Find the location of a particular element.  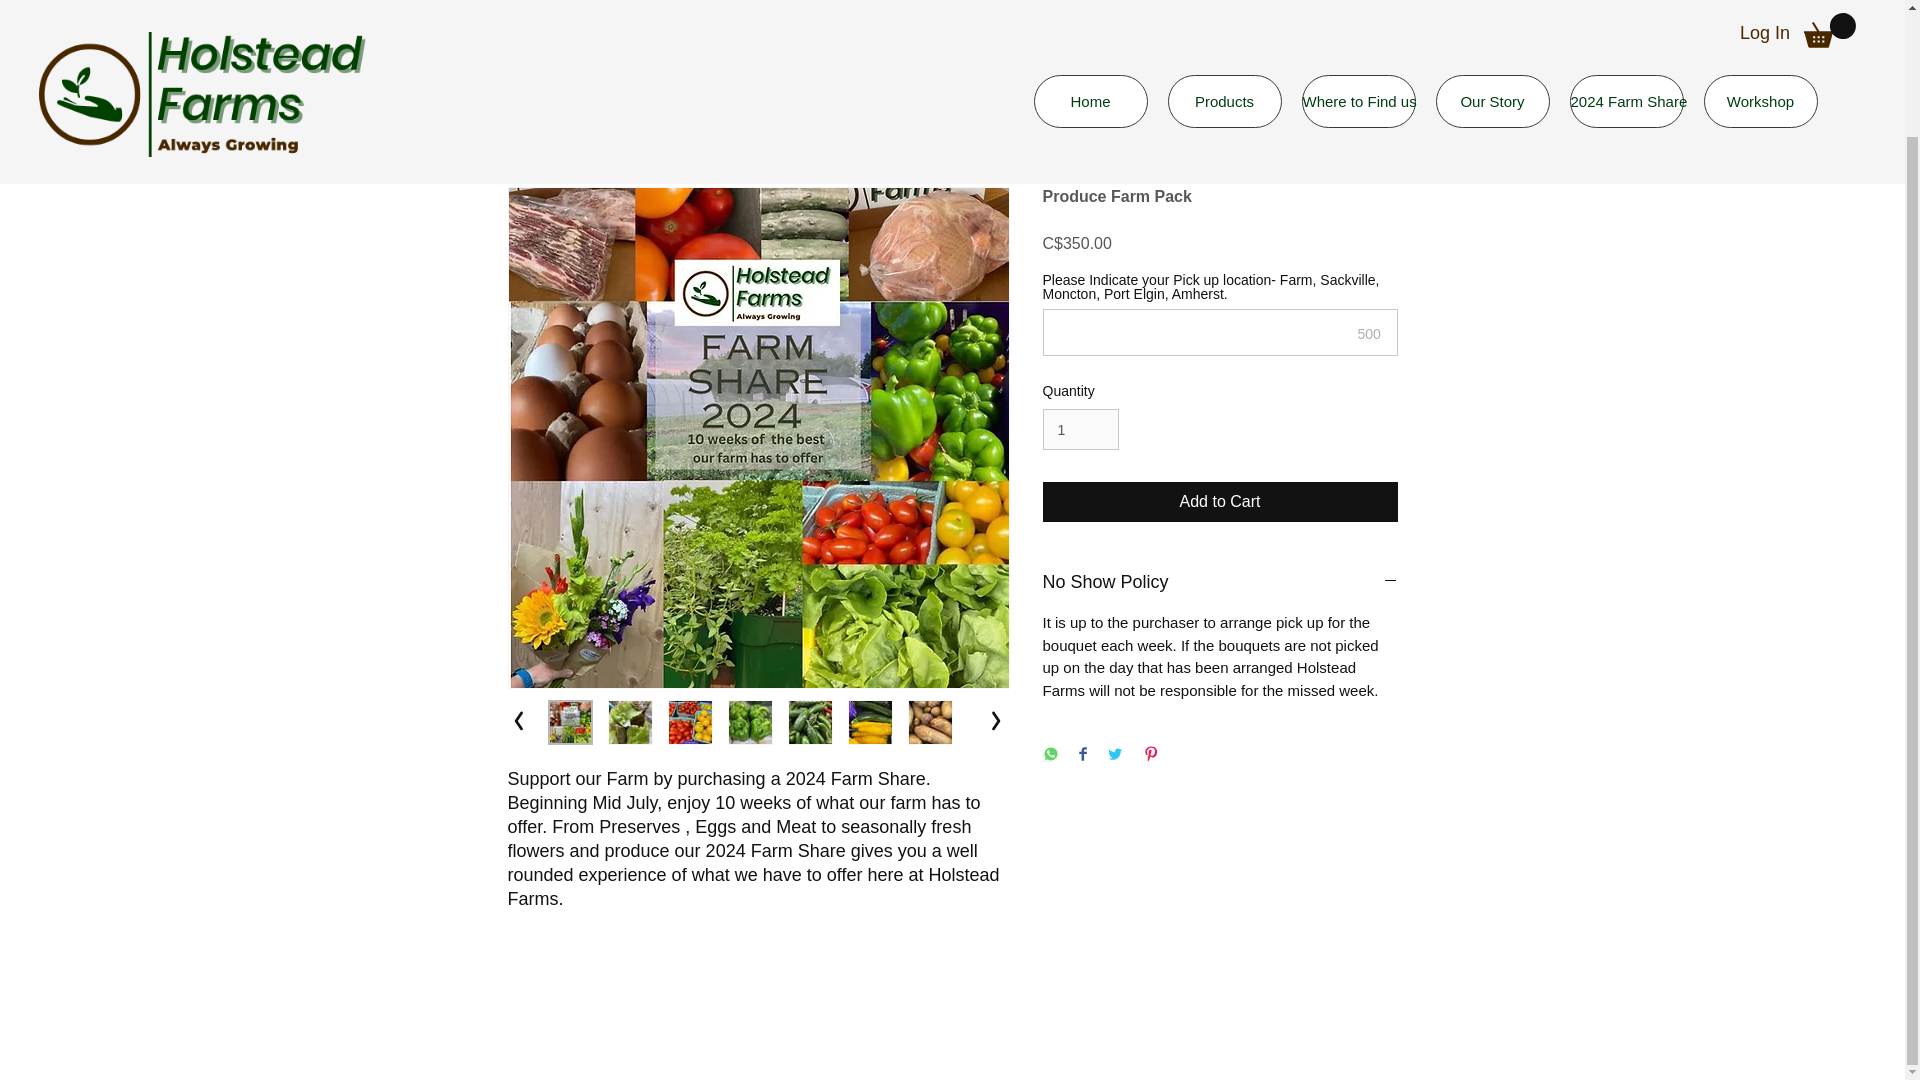

1 is located at coordinates (1080, 430).